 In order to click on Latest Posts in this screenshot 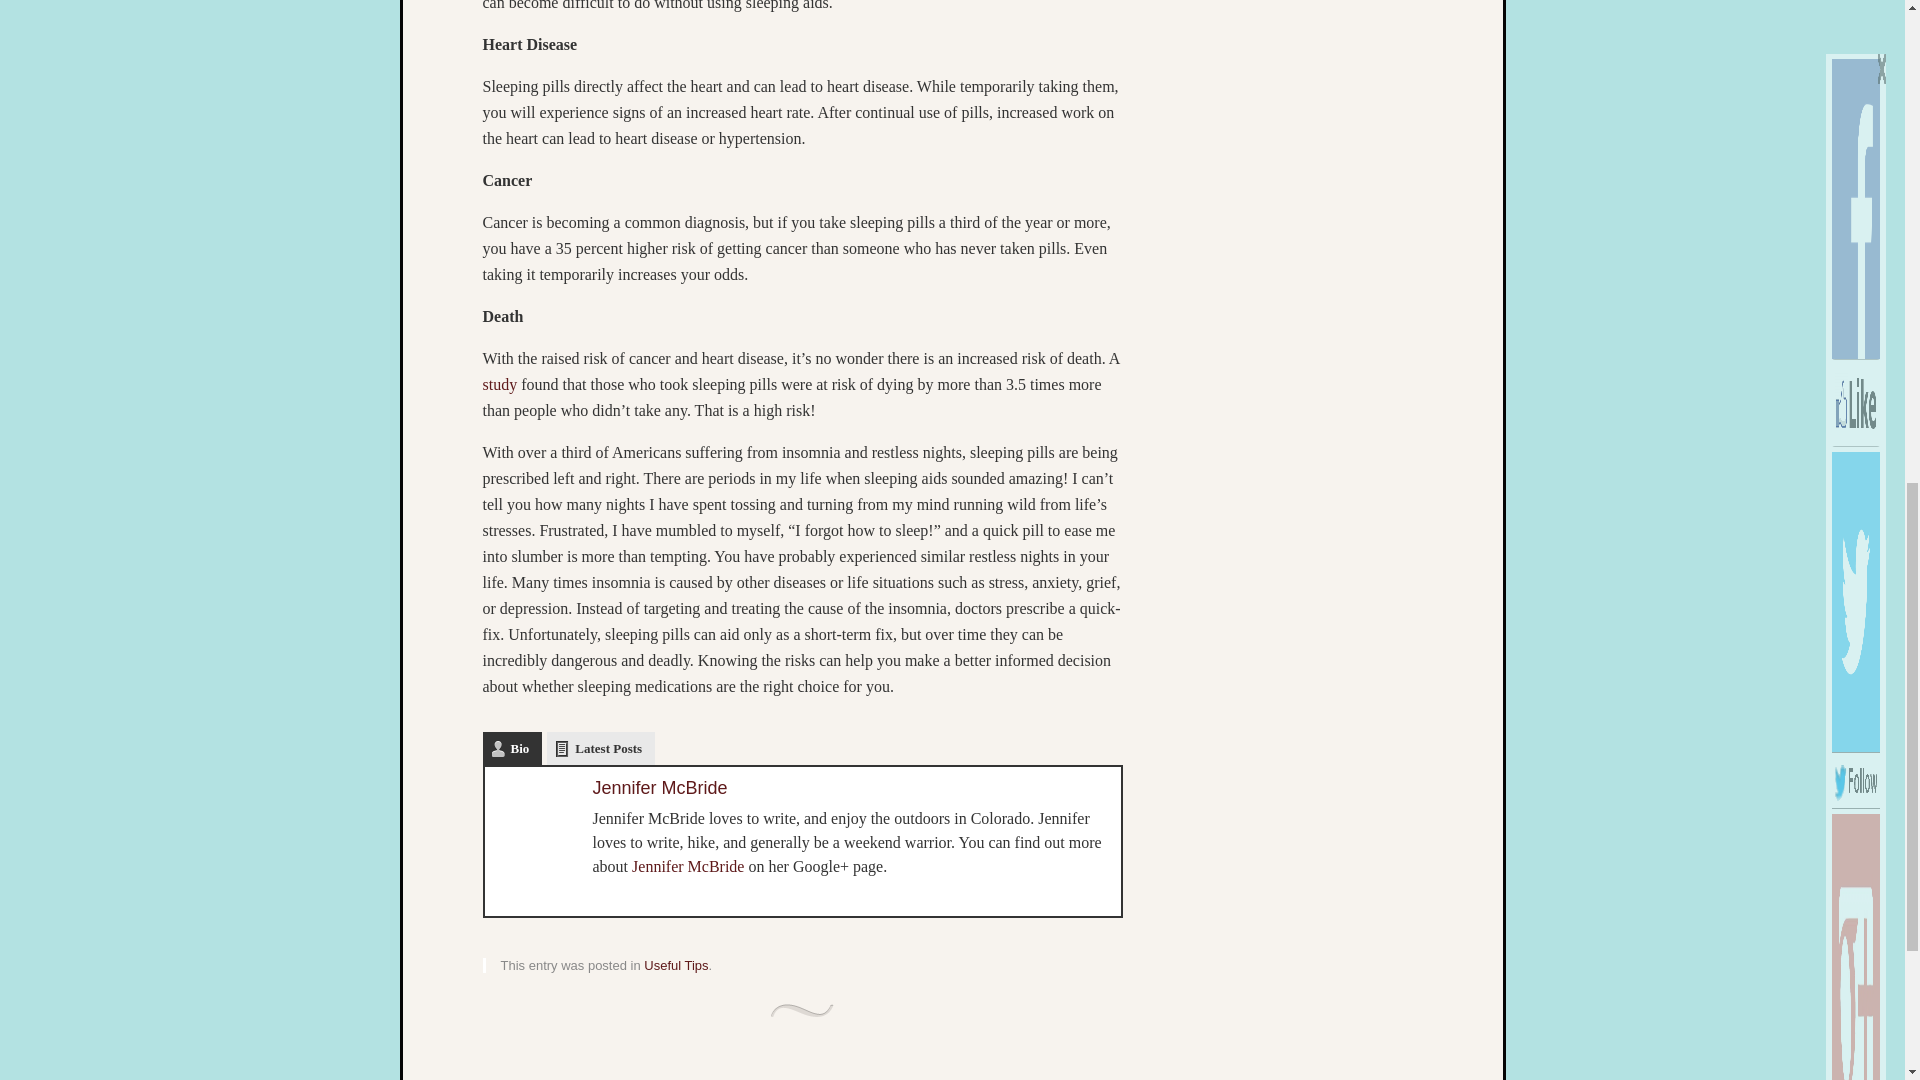, I will do `click(600, 748)`.